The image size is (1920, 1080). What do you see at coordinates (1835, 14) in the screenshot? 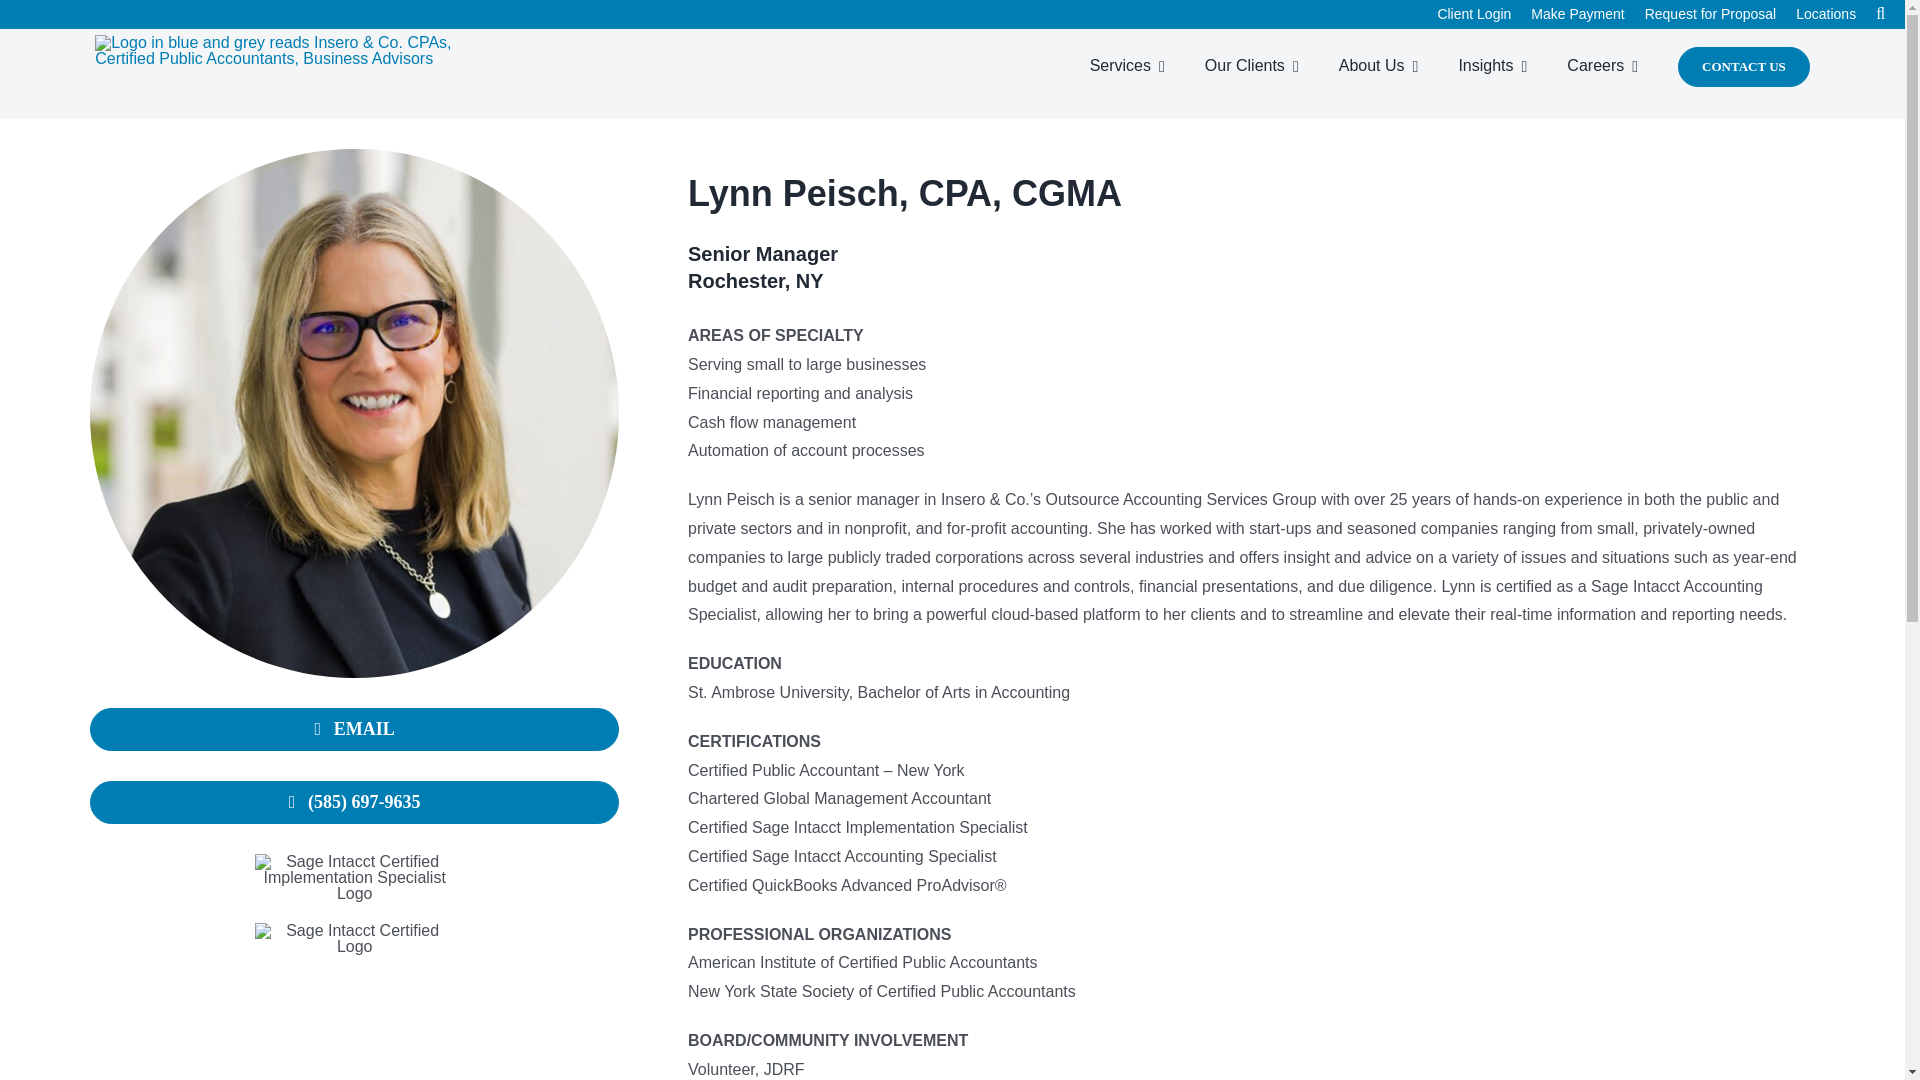
I see `Locations` at bounding box center [1835, 14].